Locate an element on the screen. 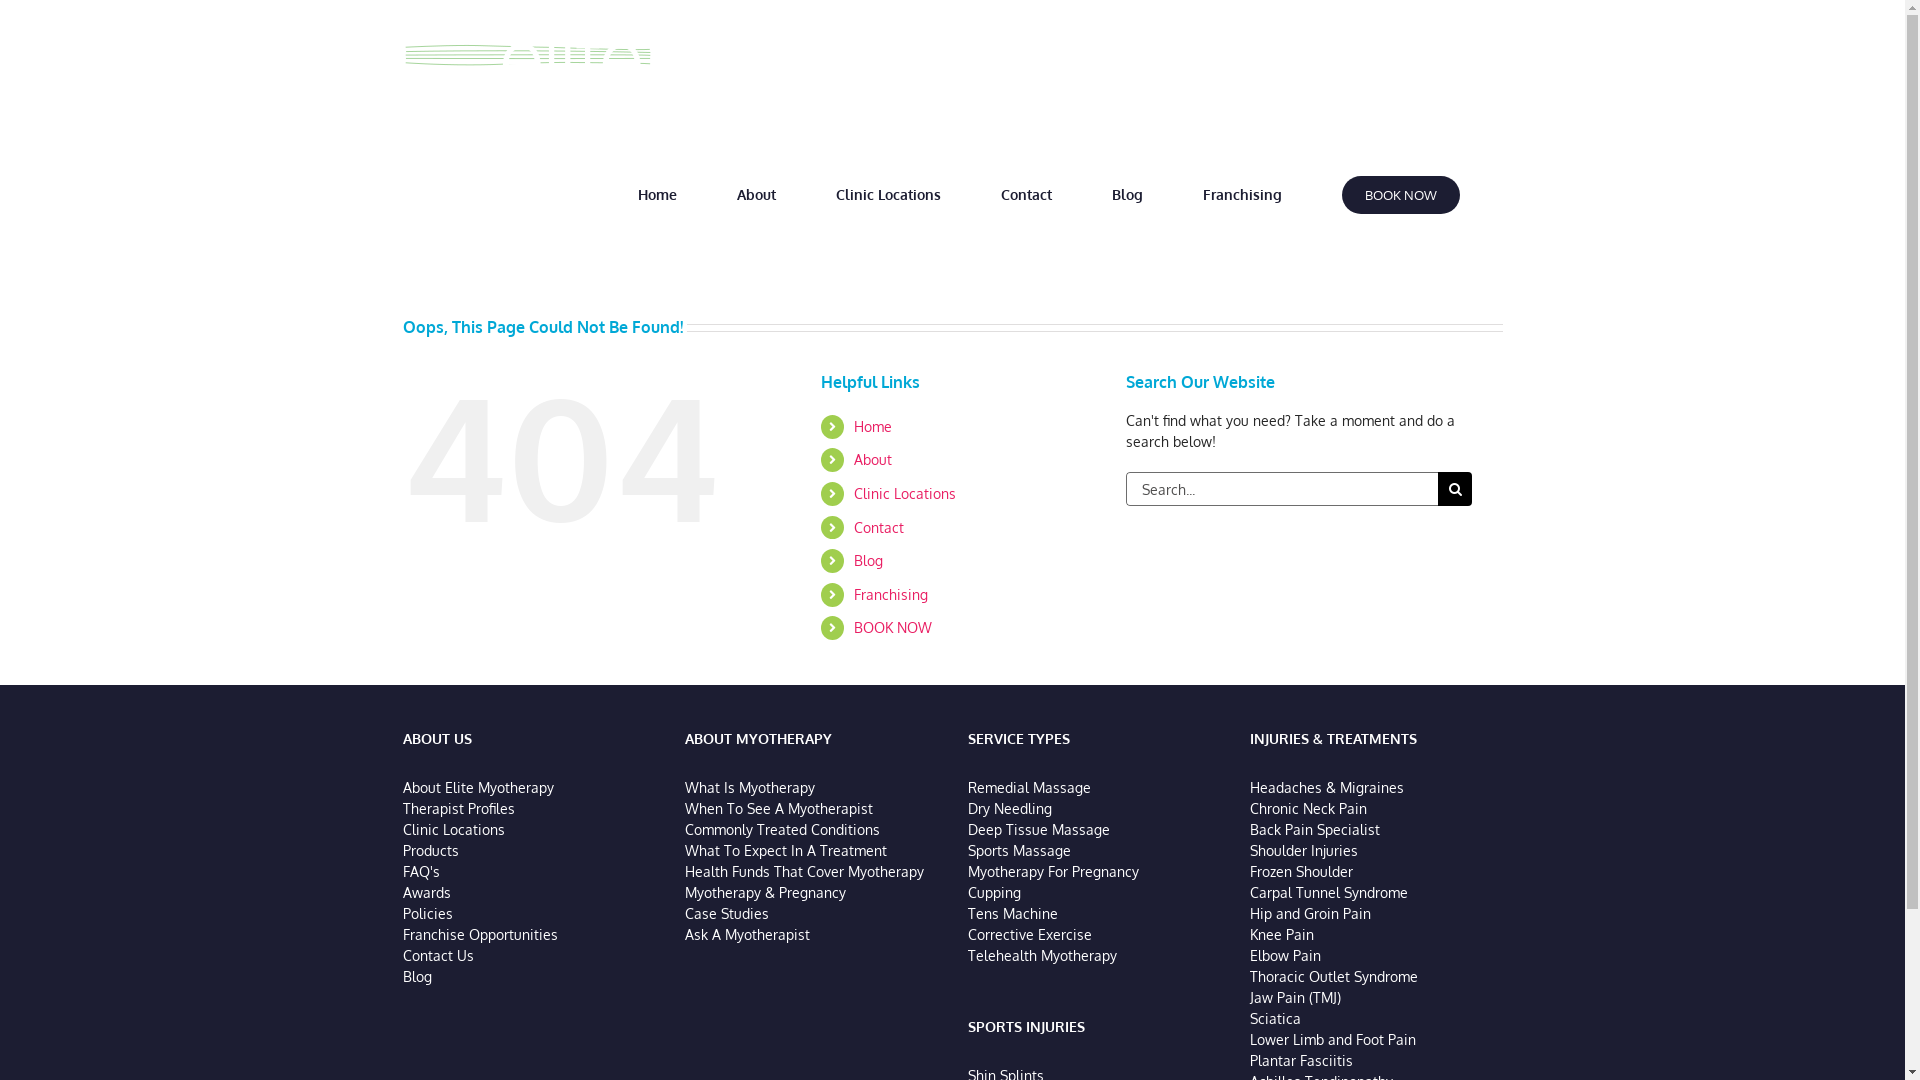 The image size is (1920, 1080). Corrective Exercise is located at coordinates (1030, 934).